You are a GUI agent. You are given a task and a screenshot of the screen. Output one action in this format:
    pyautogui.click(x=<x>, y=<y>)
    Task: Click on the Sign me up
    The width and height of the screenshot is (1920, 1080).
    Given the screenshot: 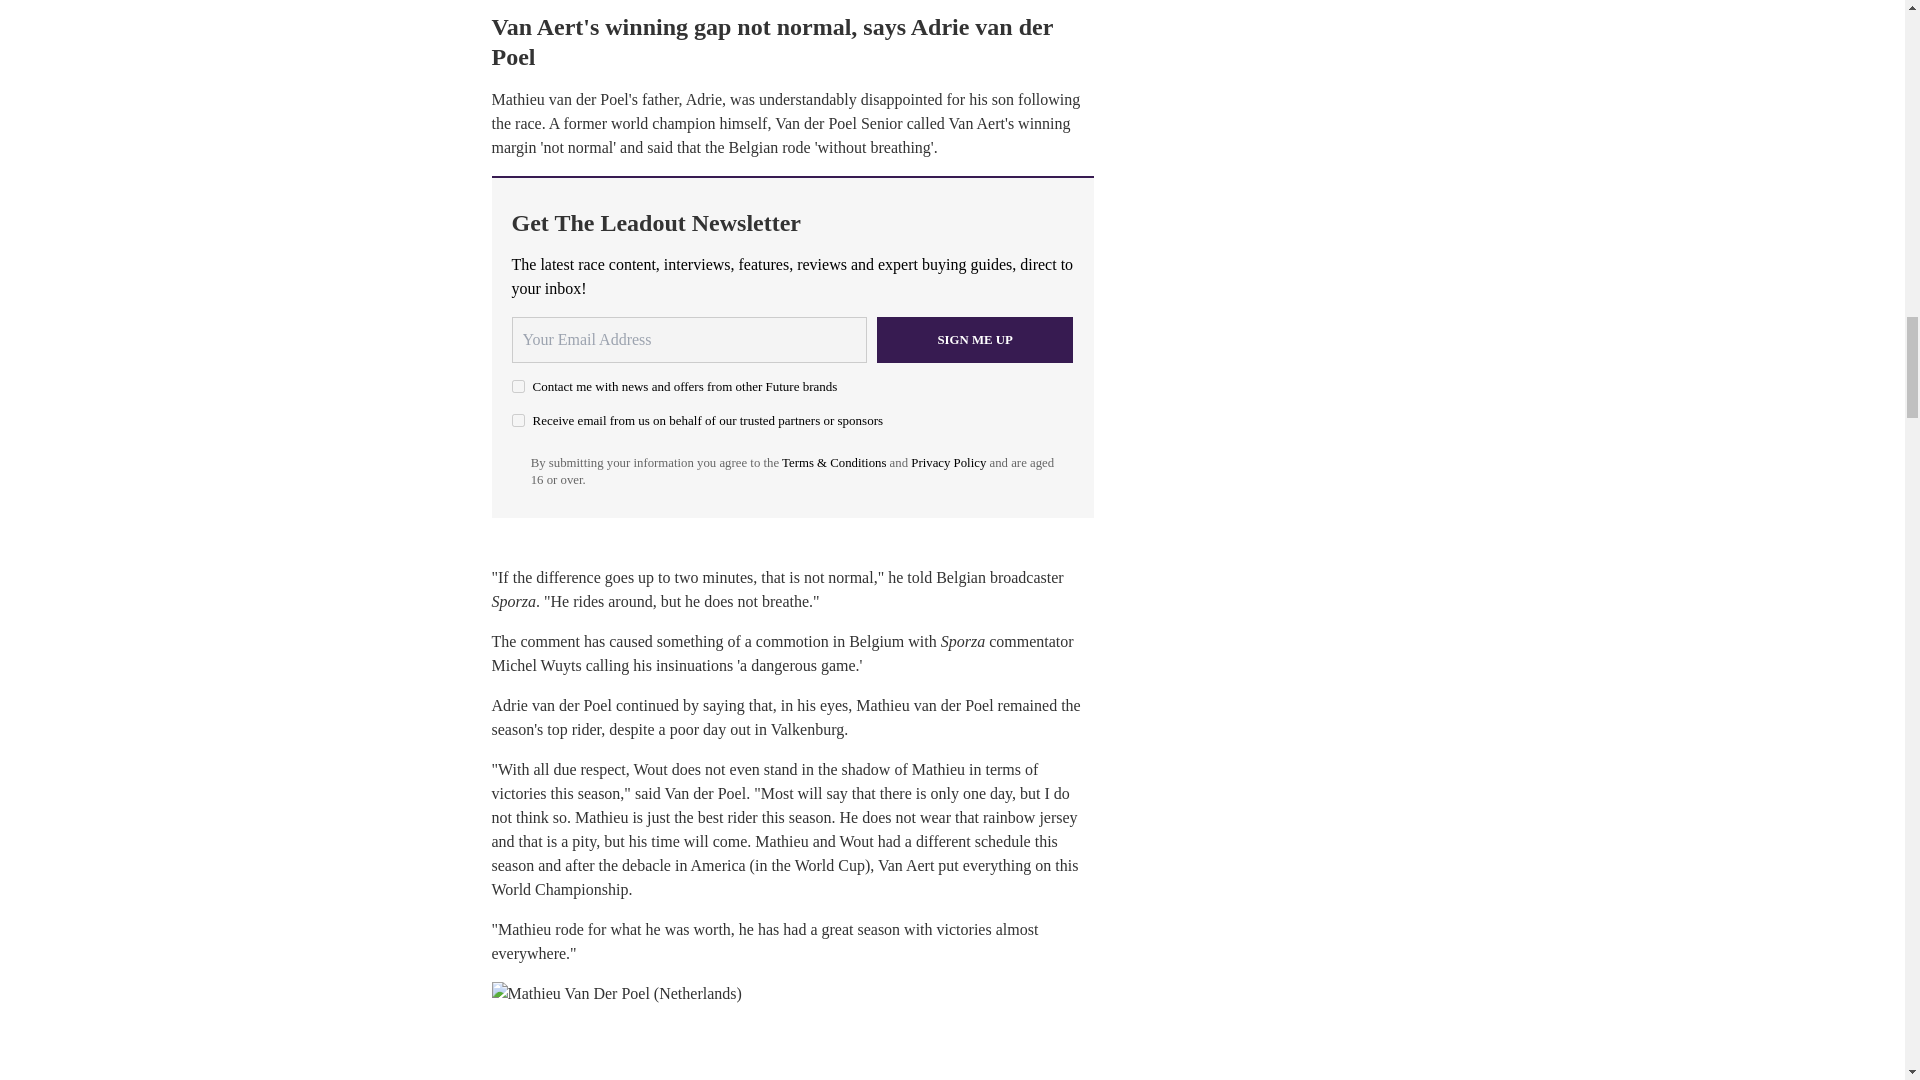 What is the action you would take?
    pyautogui.click(x=975, y=340)
    